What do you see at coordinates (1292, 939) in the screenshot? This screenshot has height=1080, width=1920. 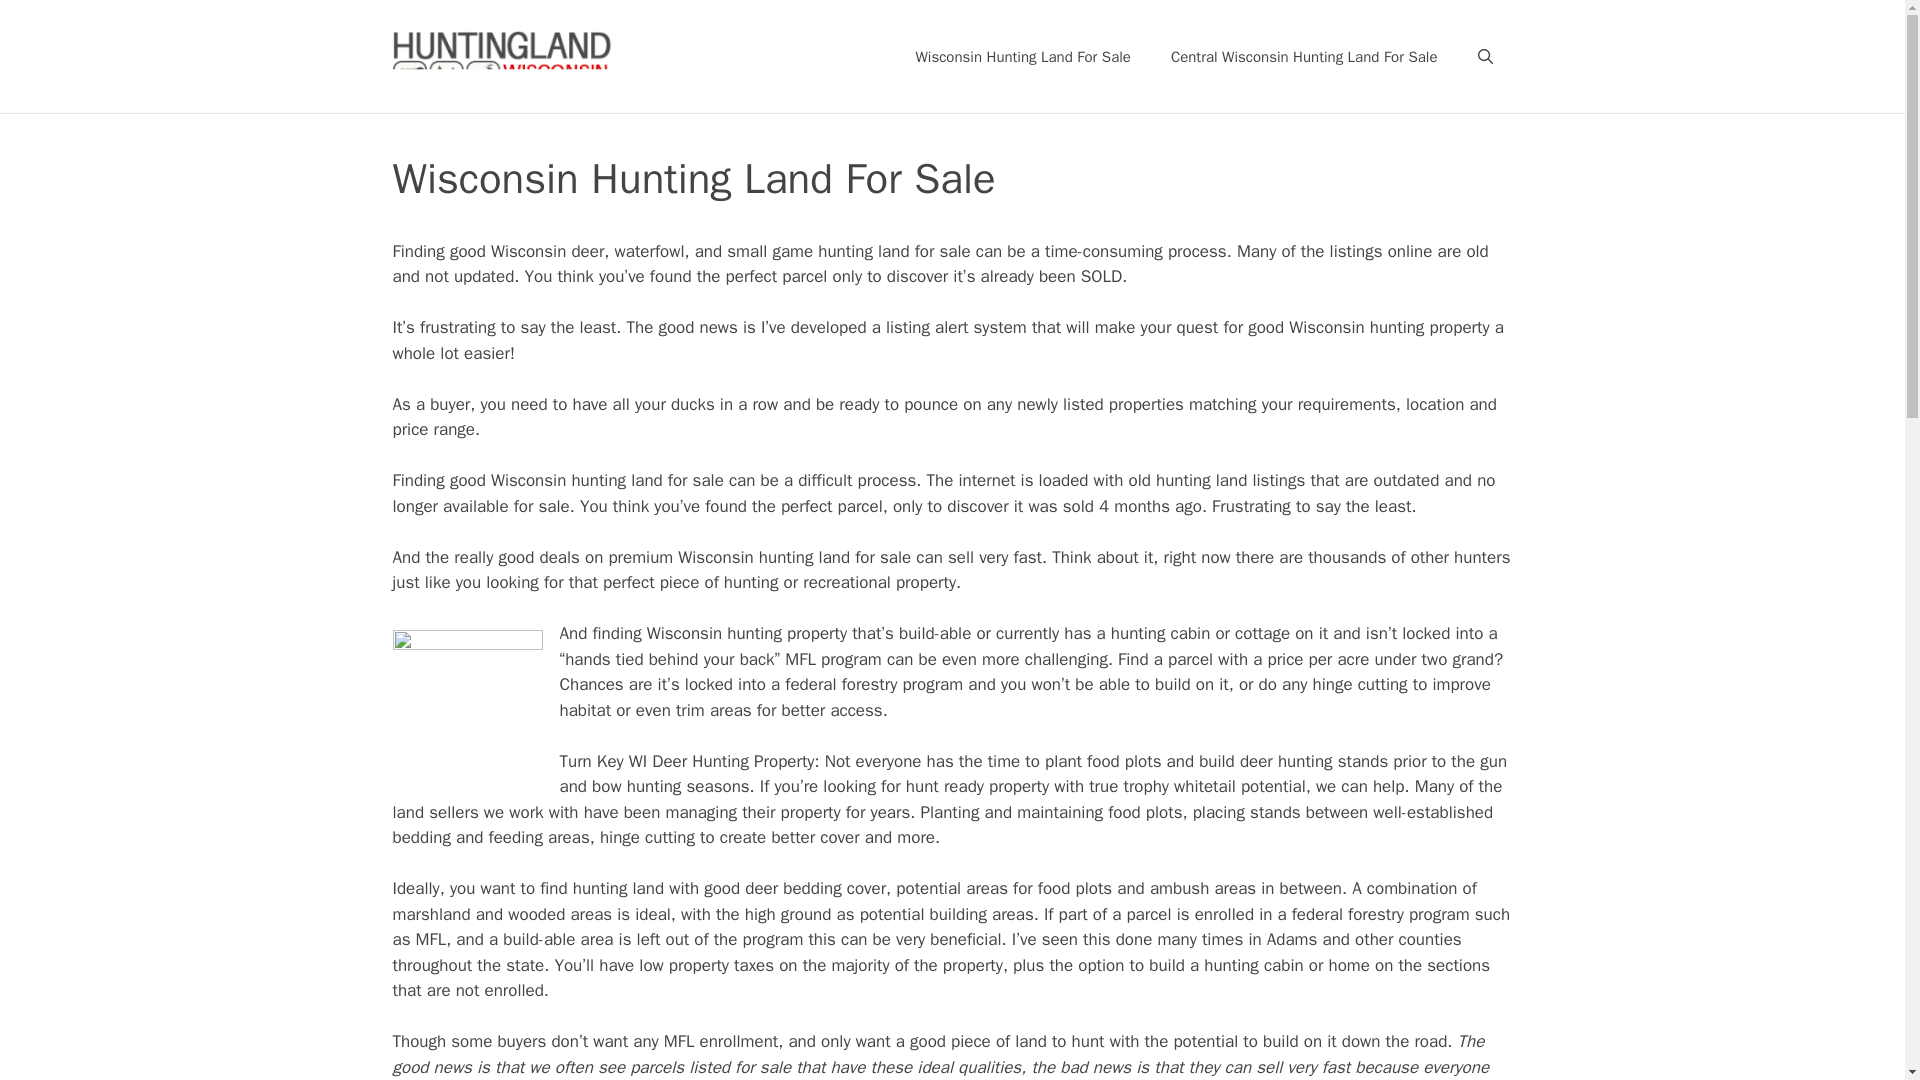 I see `Adams` at bounding box center [1292, 939].